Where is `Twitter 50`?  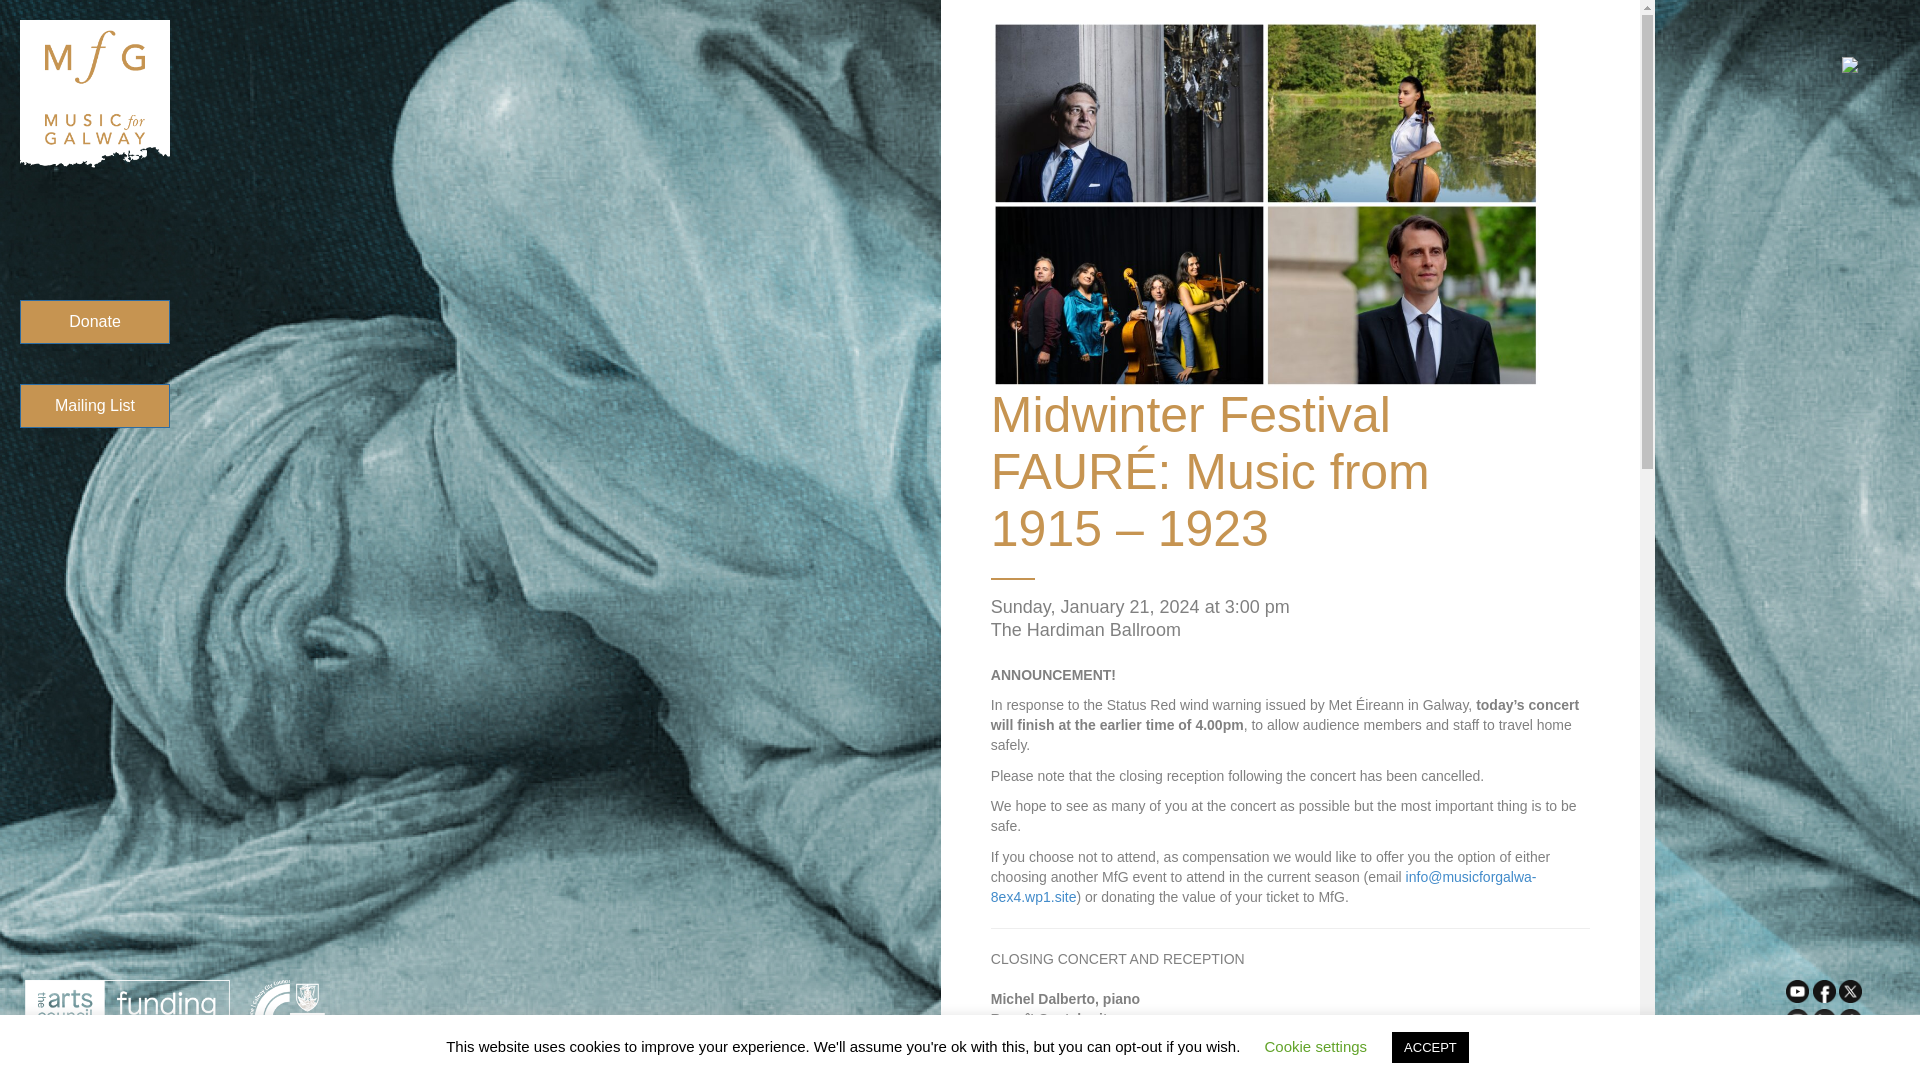
Twitter 50 is located at coordinates (1824, 1020).